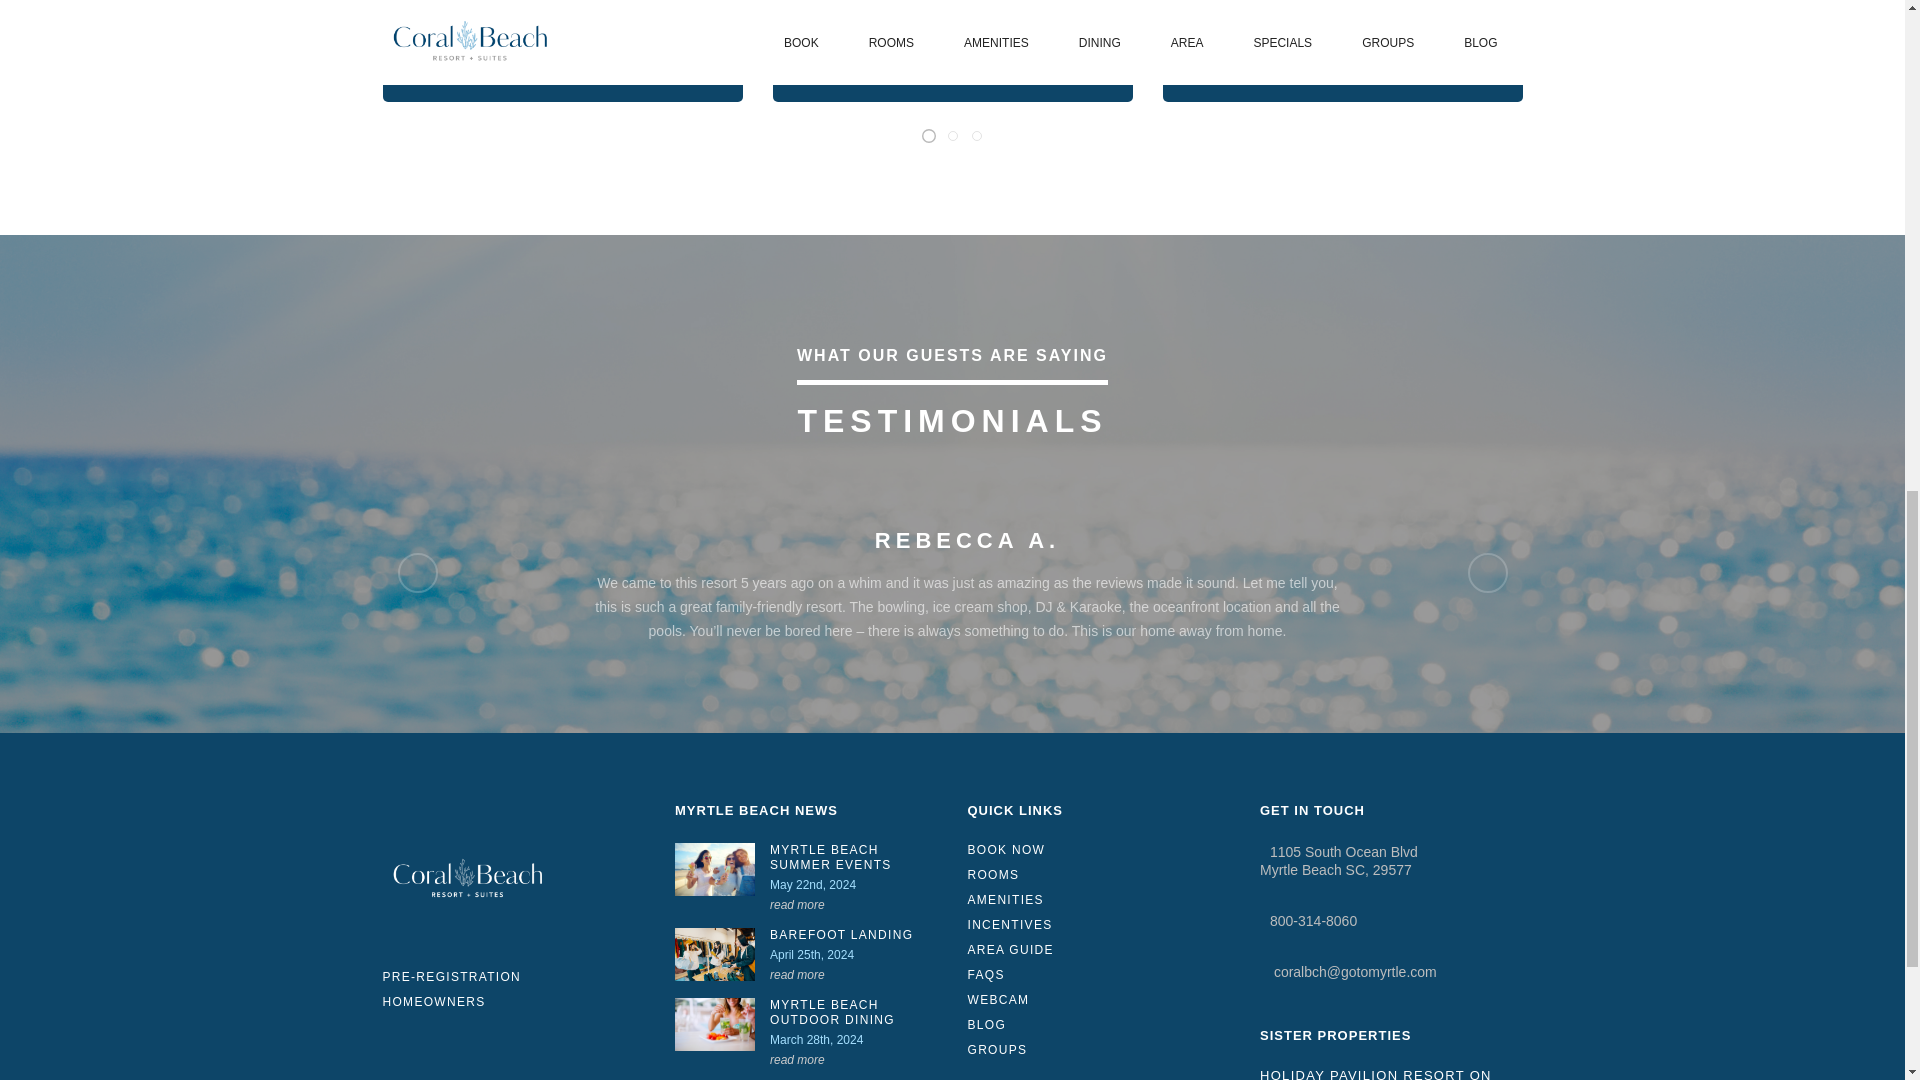 This screenshot has height=1080, width=1920. Describe the element at coordinates (840, 54) in the screenshot. I see `BOOK NOW` at that location.